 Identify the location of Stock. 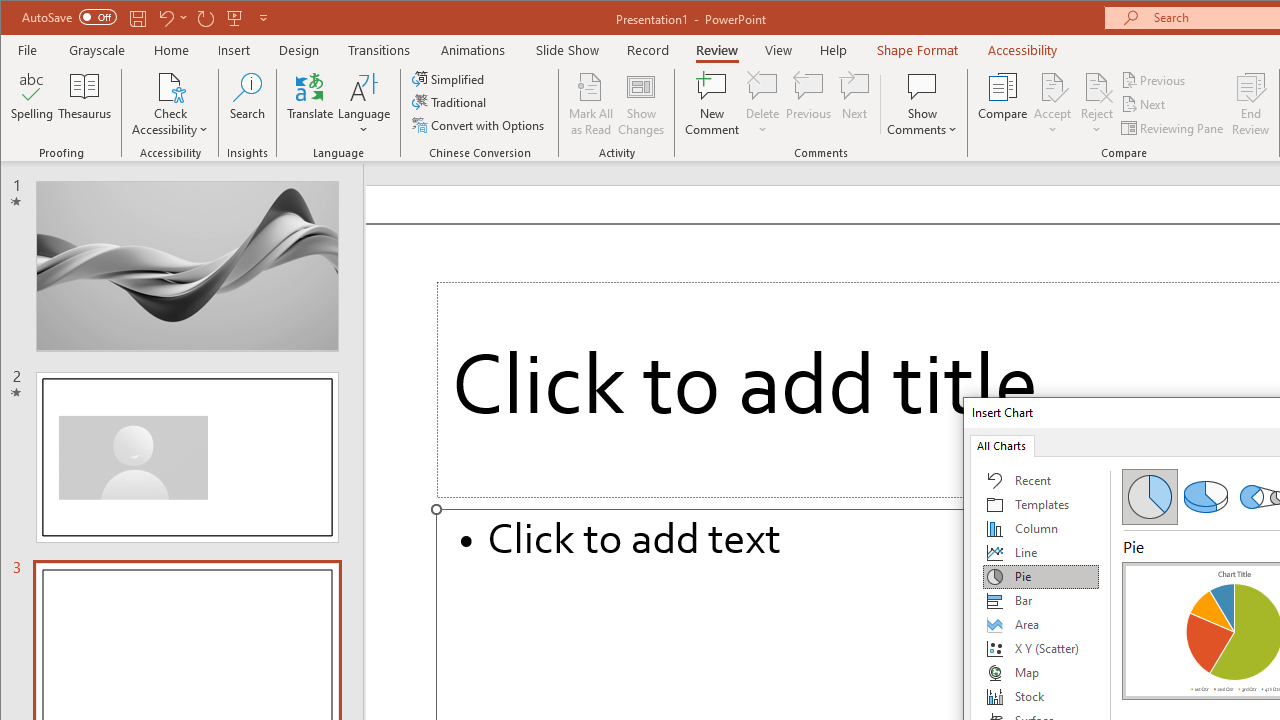
(1041, 696).